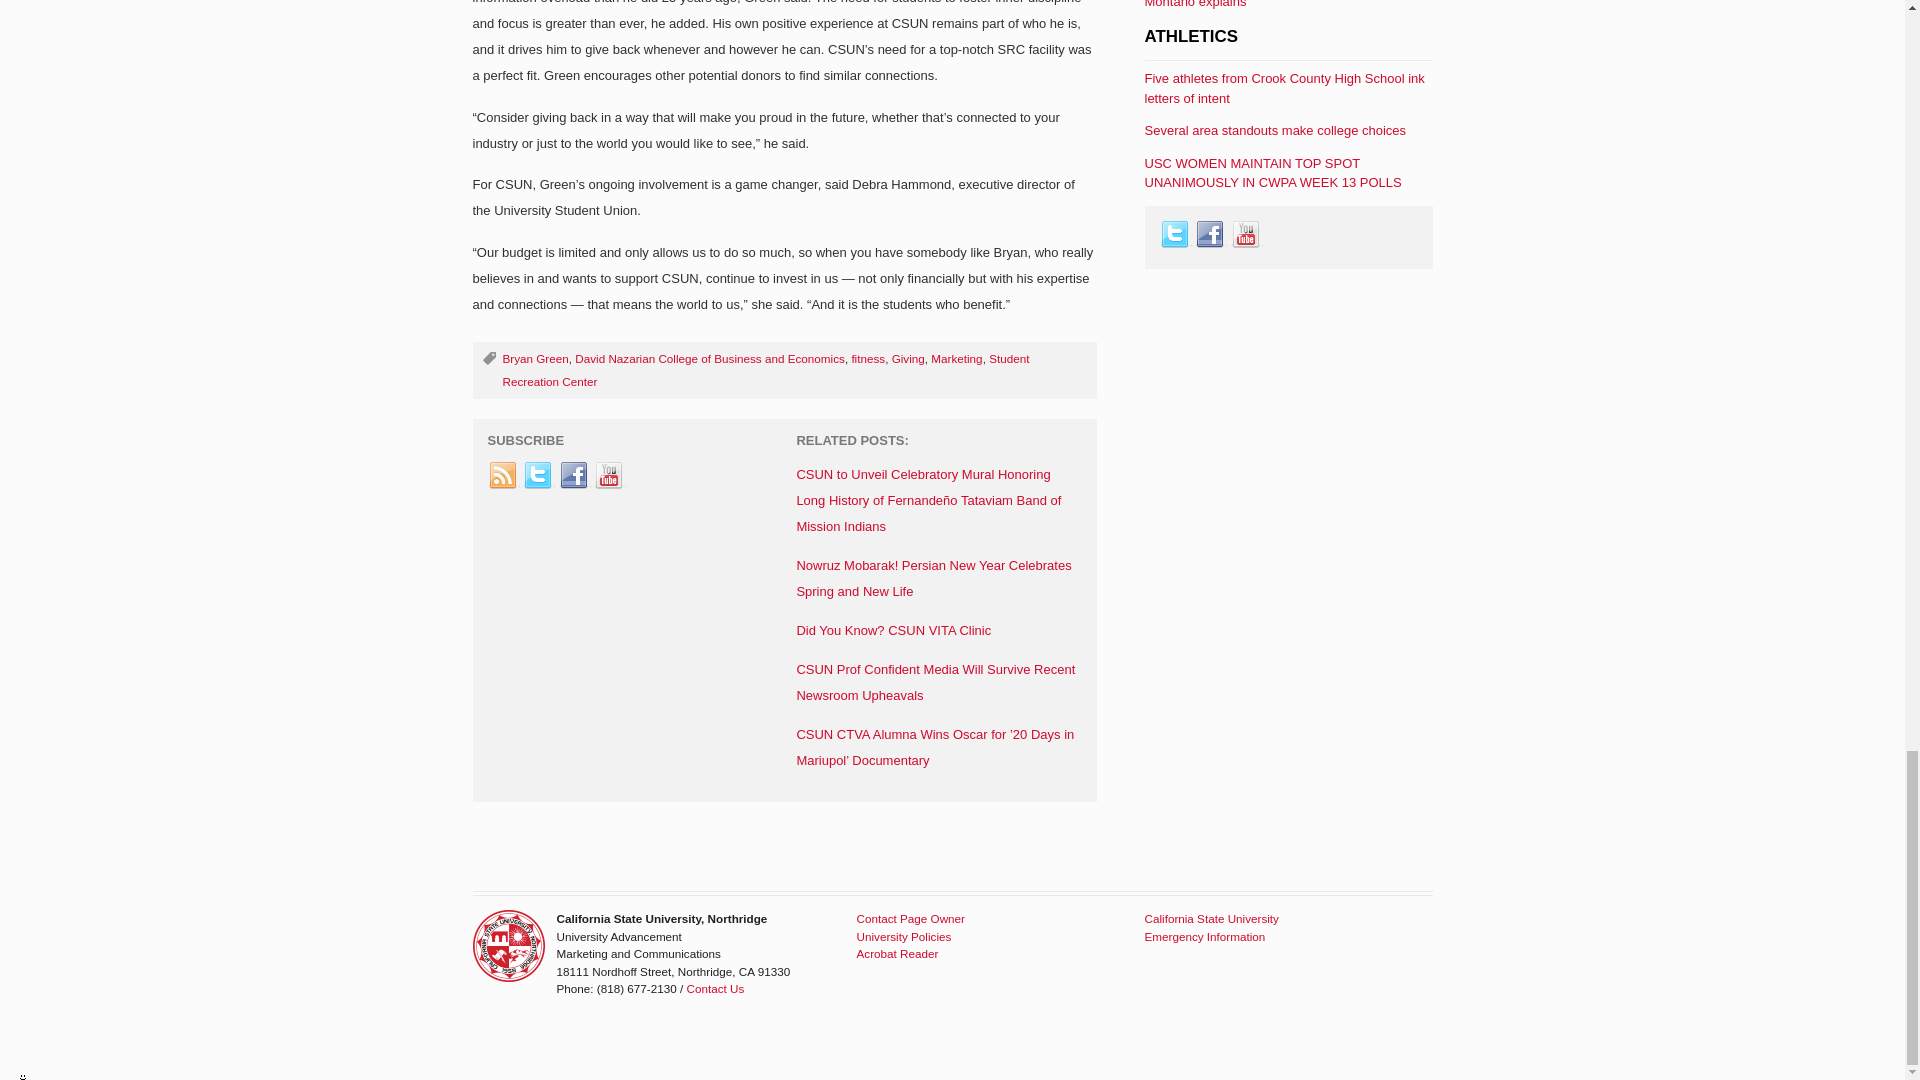 This screenshot has width=1920, height=1080. What do you see at coordinates (534, 358) in the screenshot?
I see `Bryan Green` at bounding box center [534, 358].